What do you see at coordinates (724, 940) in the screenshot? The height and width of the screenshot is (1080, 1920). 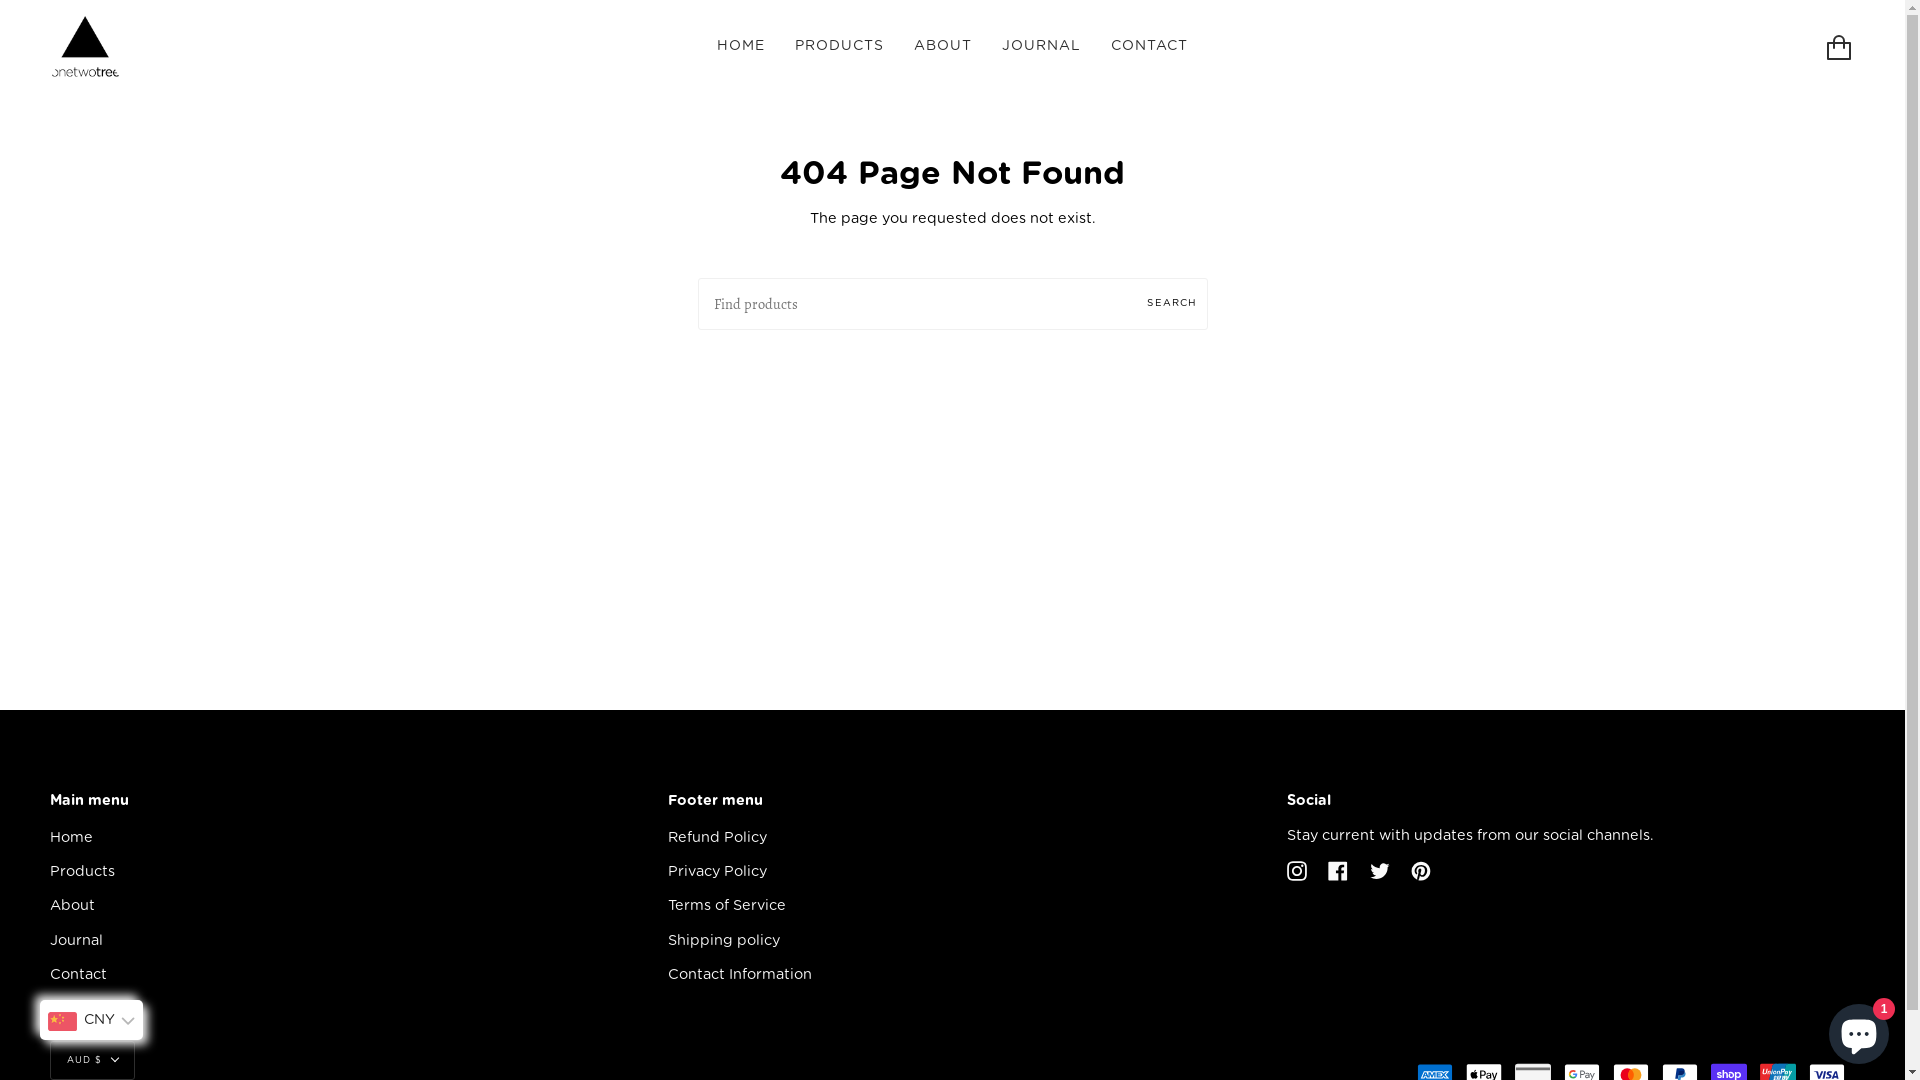 I see `Shipping policy` at bounding box center [724, 940].